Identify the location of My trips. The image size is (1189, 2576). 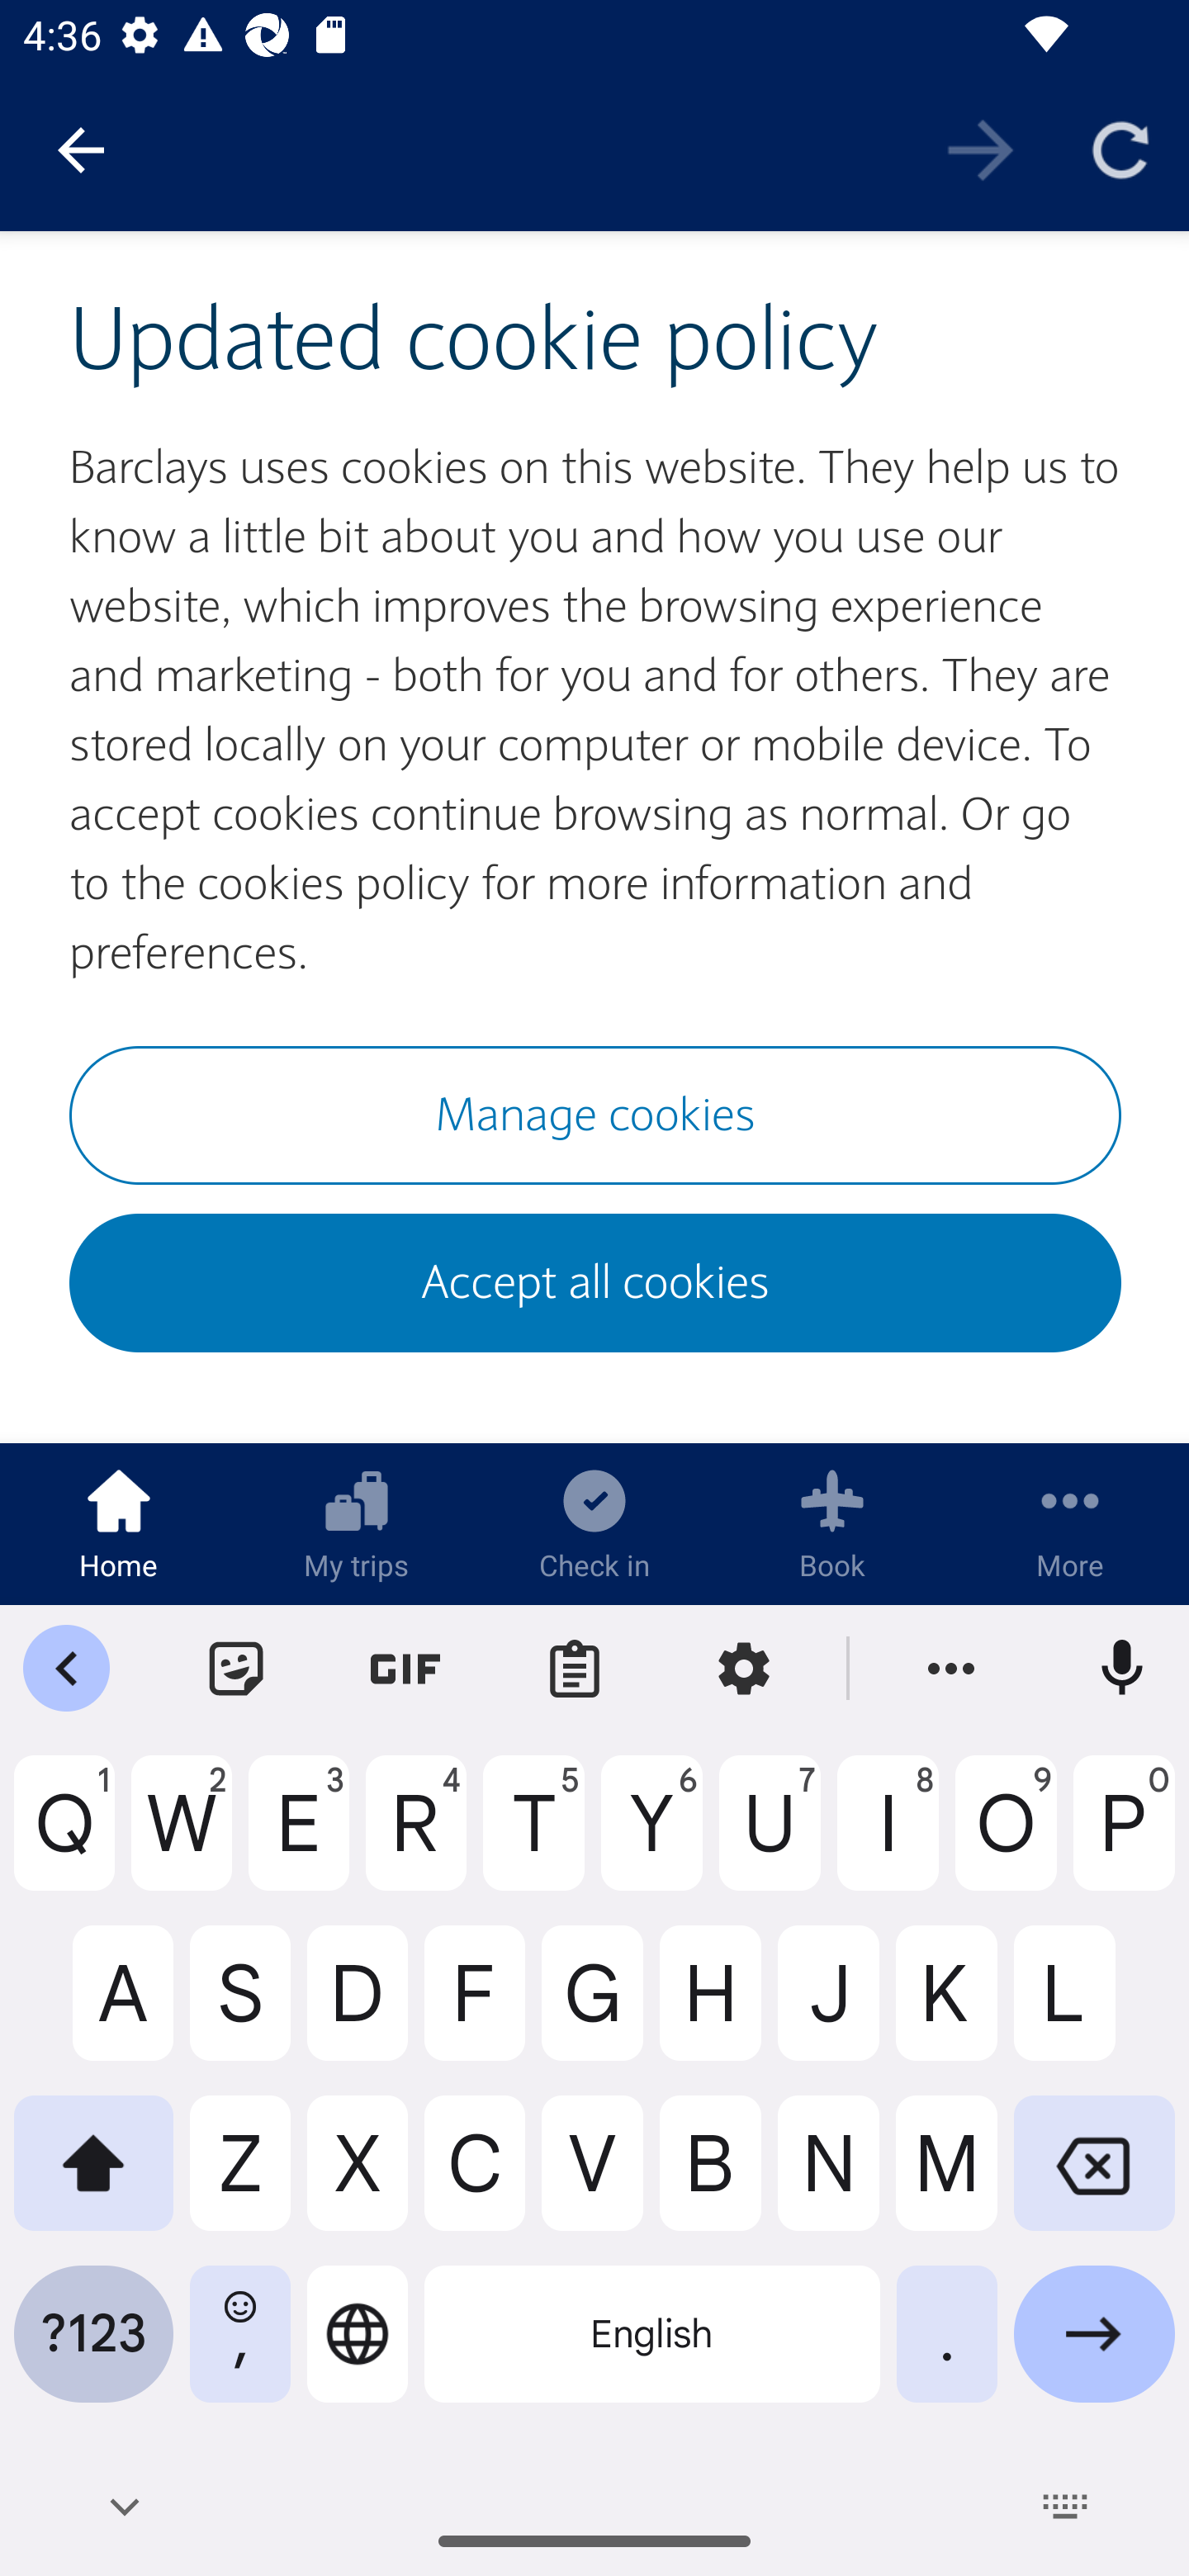
(357, 1523).